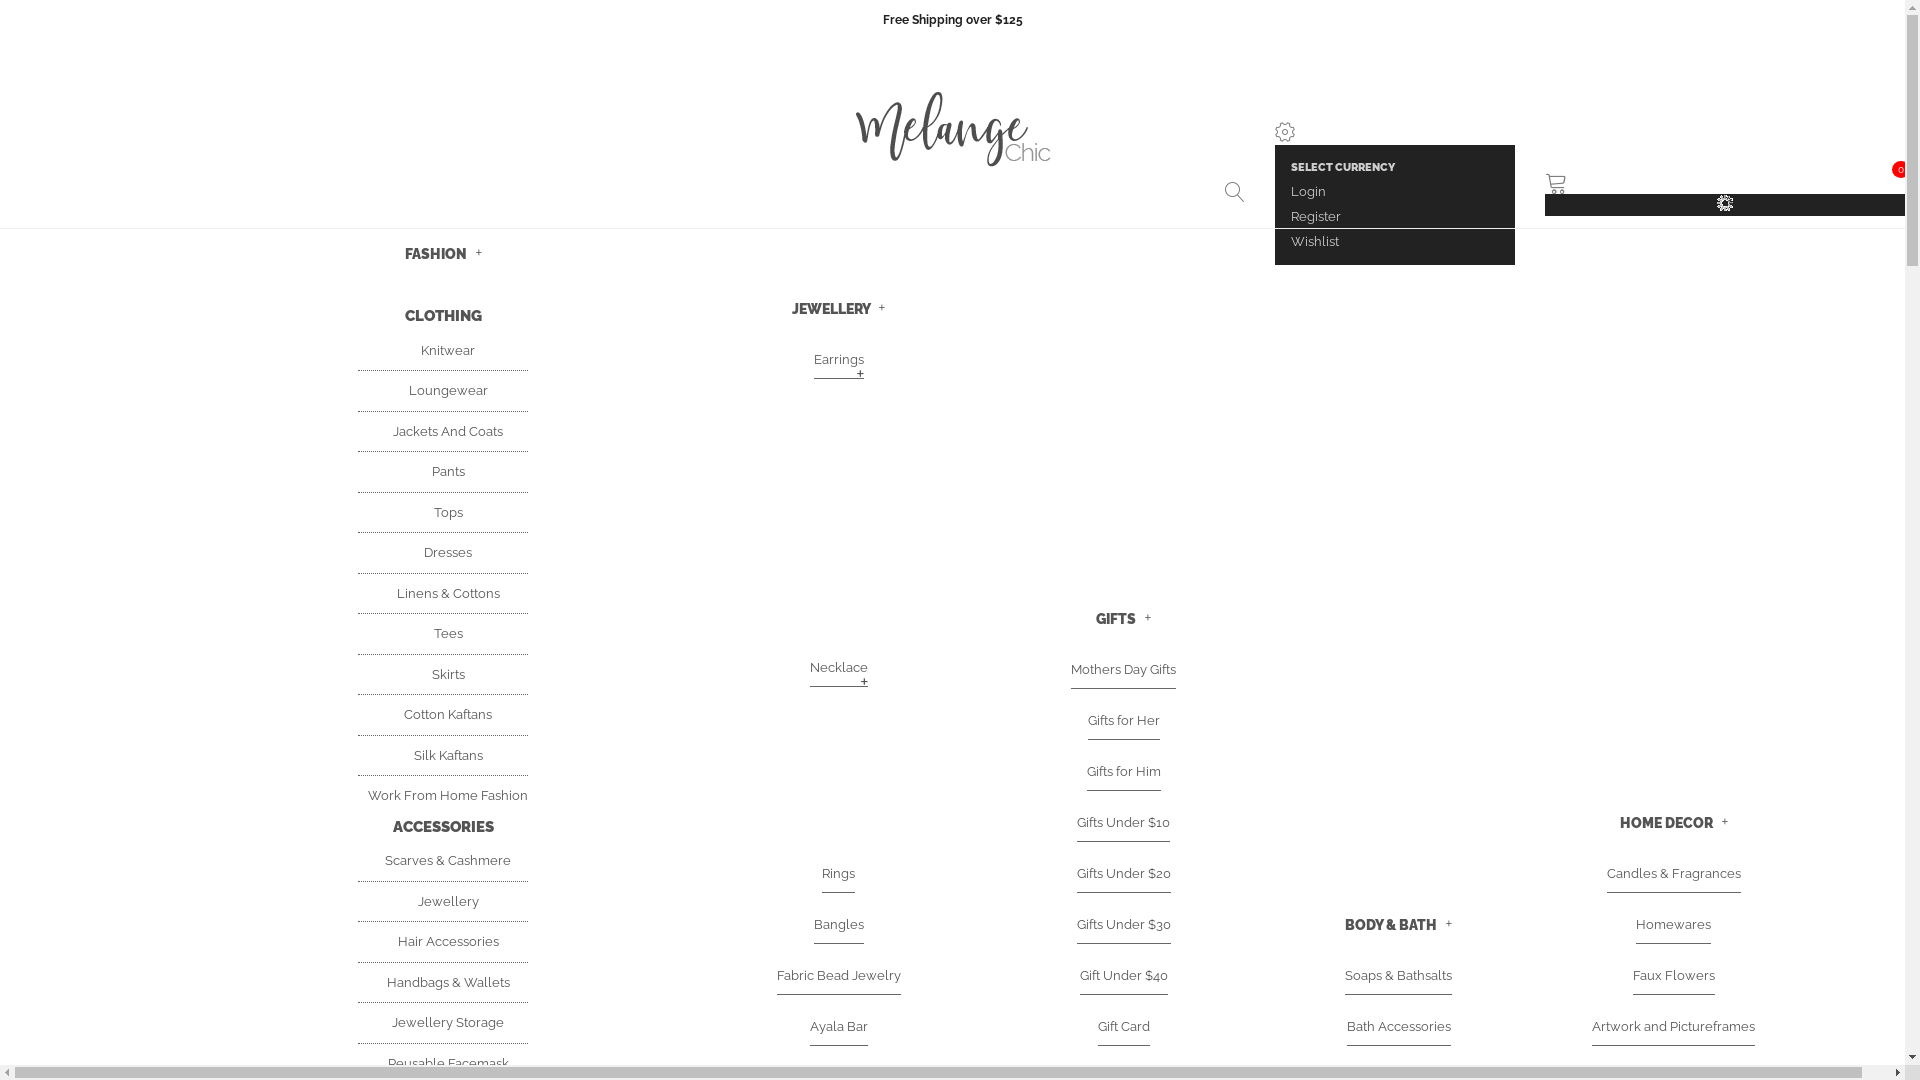 This screenshot has height=1080, width=1920. Describe the element at coordinates (443, 1064) in the screenshot. I see `Reusable Facemask` at that location.